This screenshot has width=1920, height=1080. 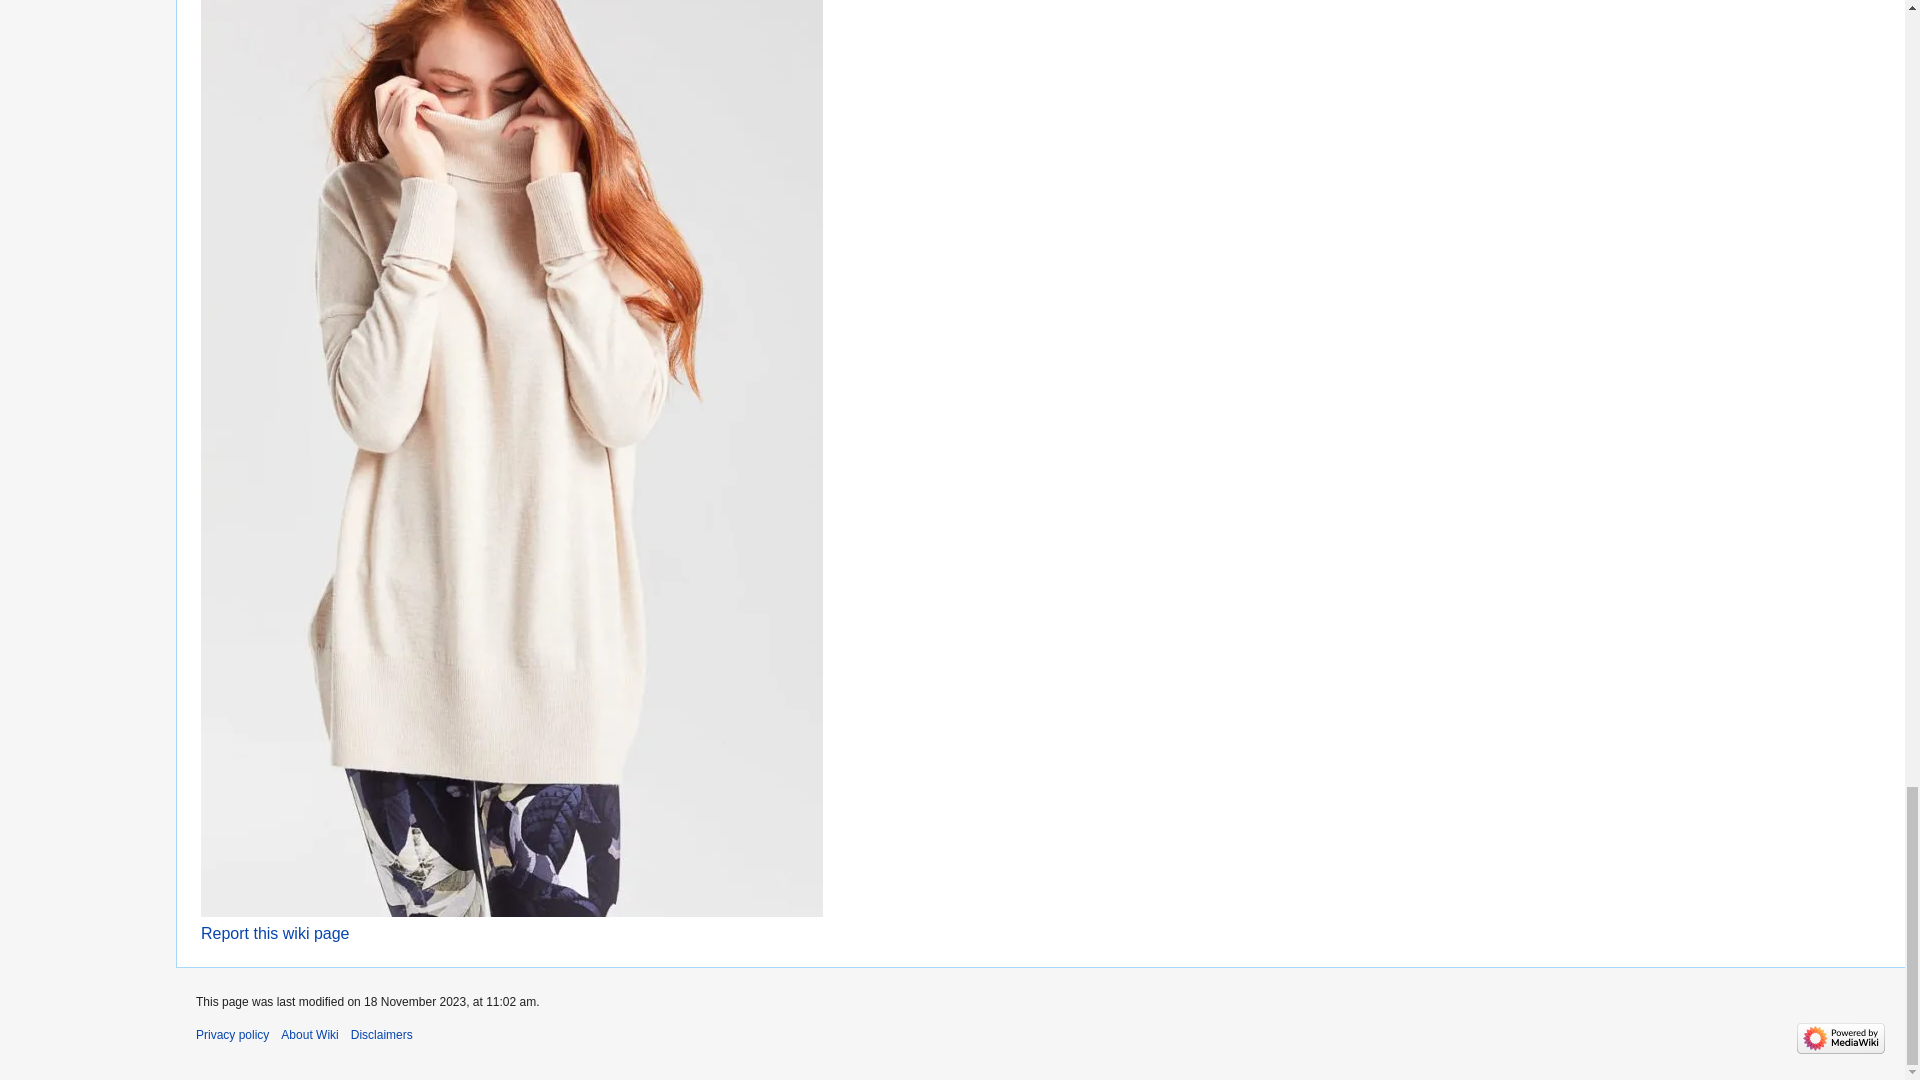 I want to click on Privacy policy, so click(x=232, y=1035).